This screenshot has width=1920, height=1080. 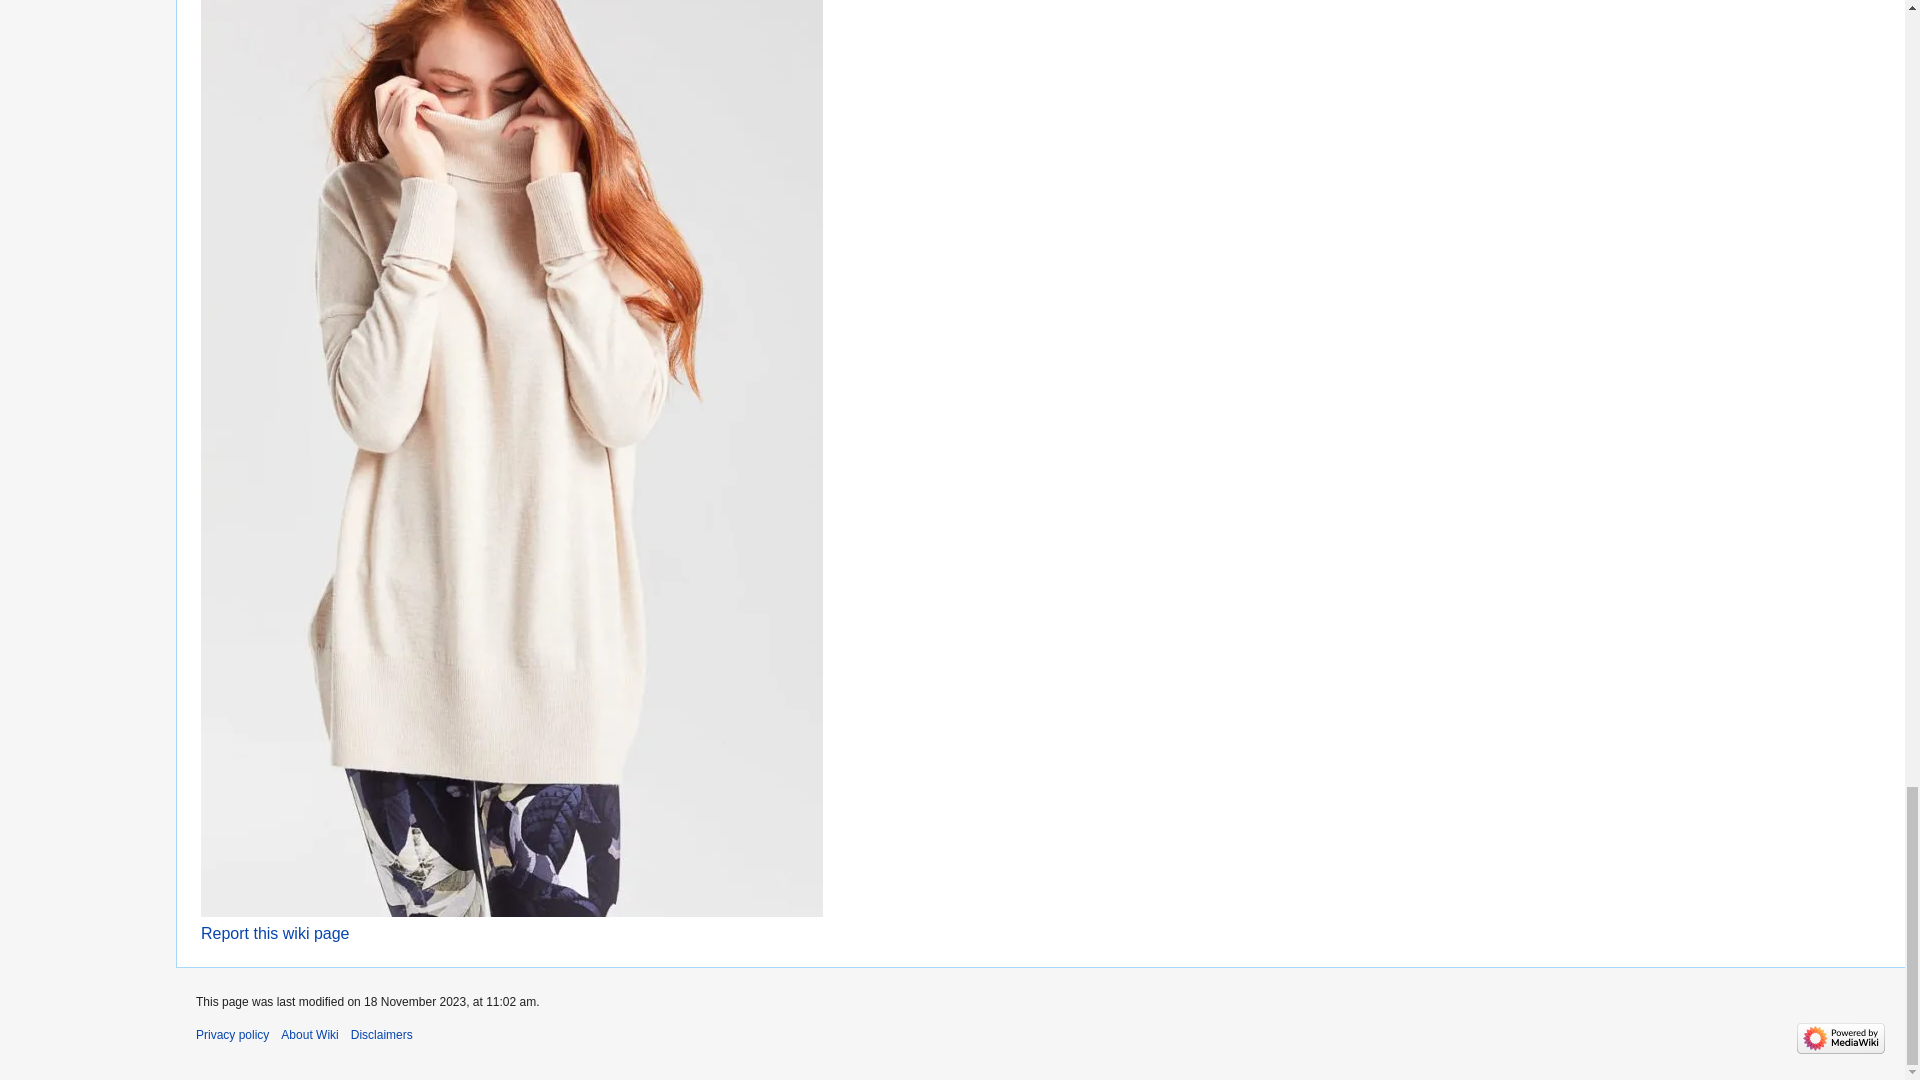 I want to click on Privacy policy, so click(x=232, y=1035).